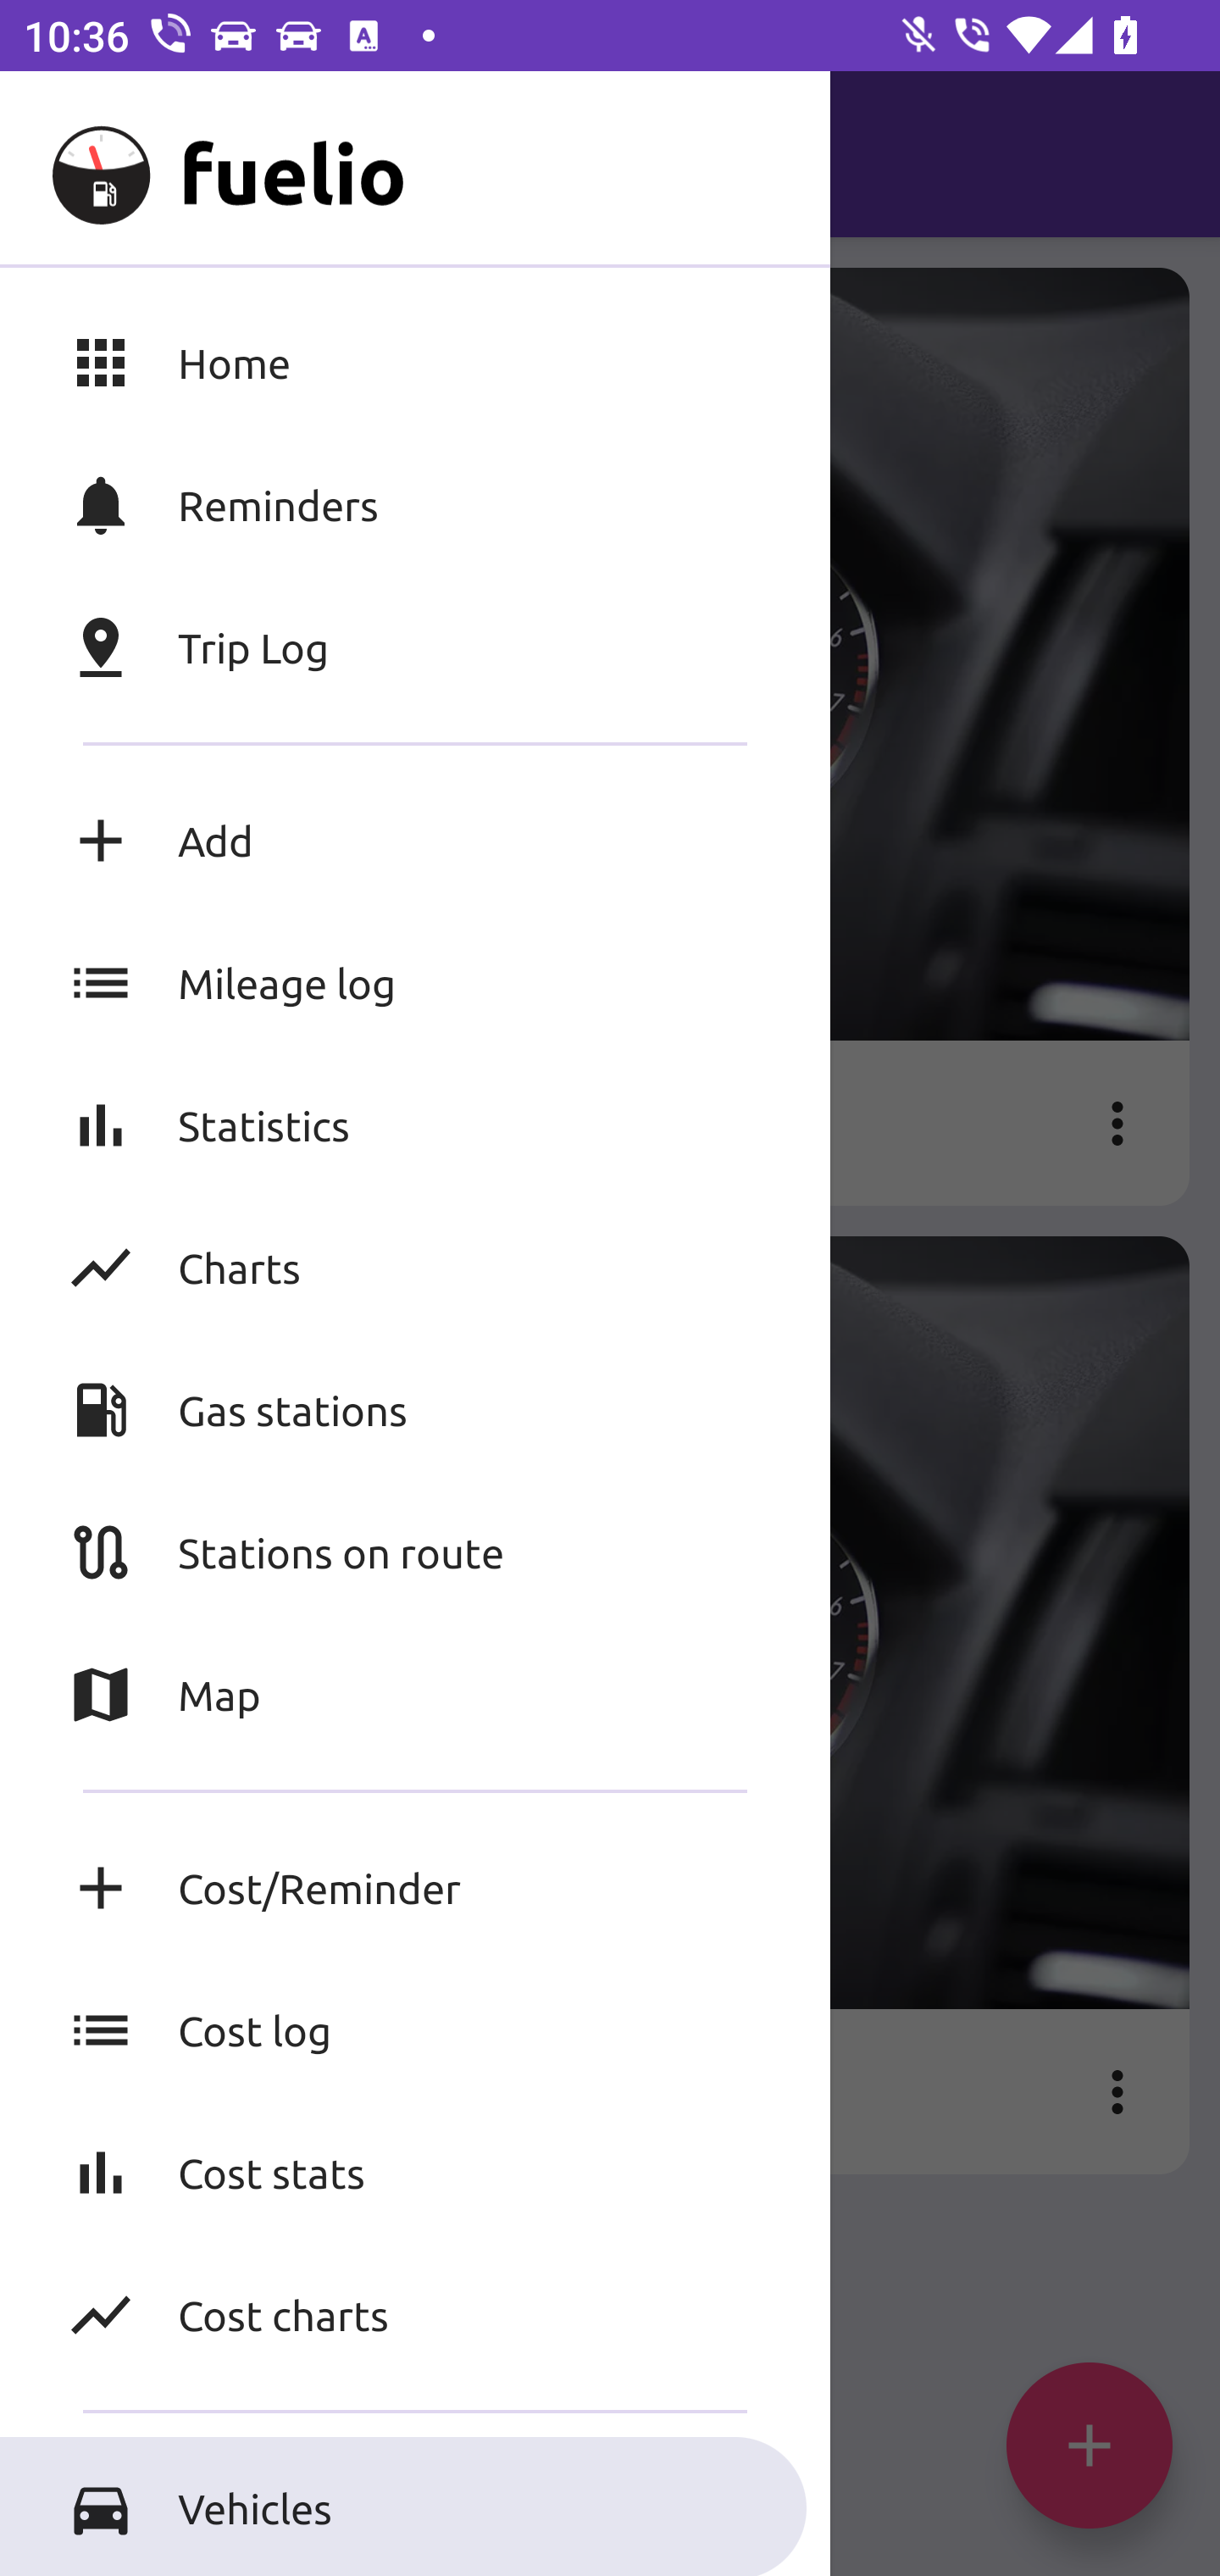 The height and width of the screenshot is (2576, 1220). I want to click on MenuDrawer, so click(83, 154).